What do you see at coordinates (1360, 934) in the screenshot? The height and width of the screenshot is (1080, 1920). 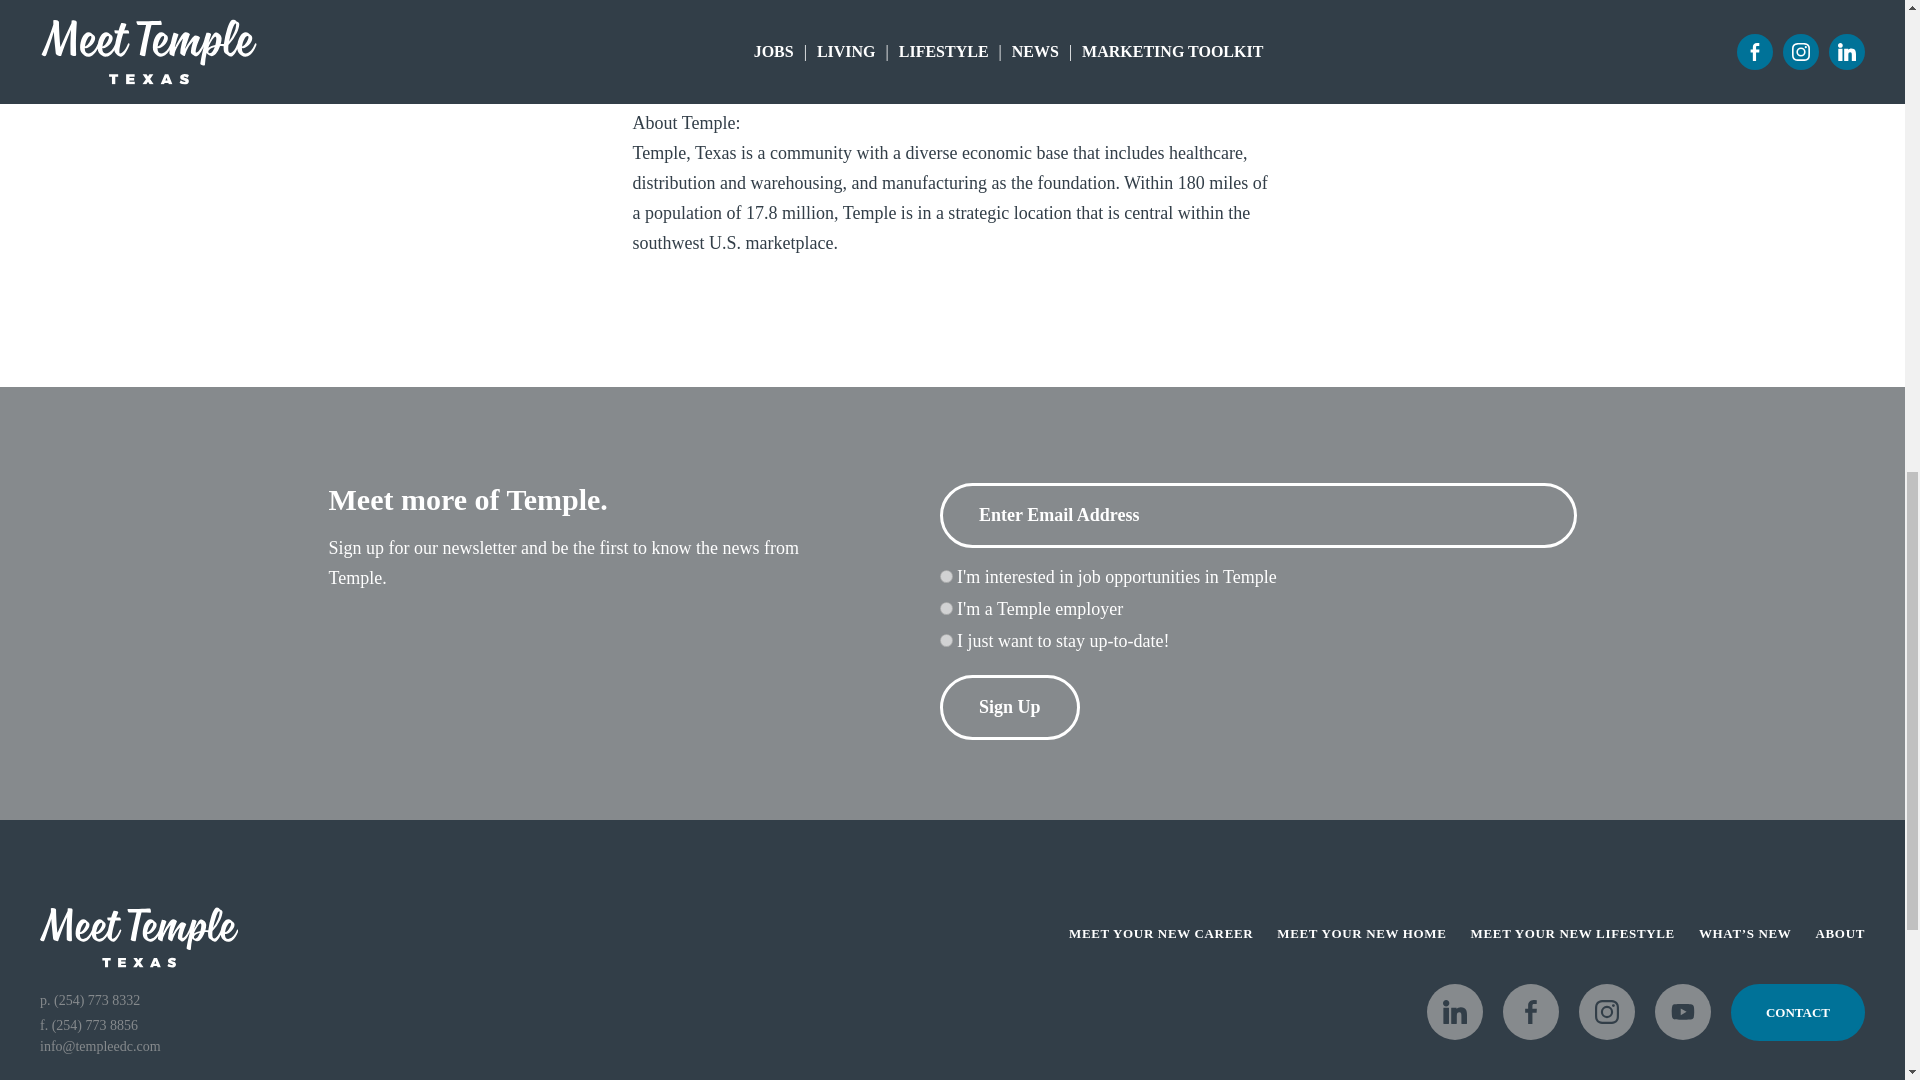 I see `MEET YOUR NEW HOME` at bounding box center [1360, 934].